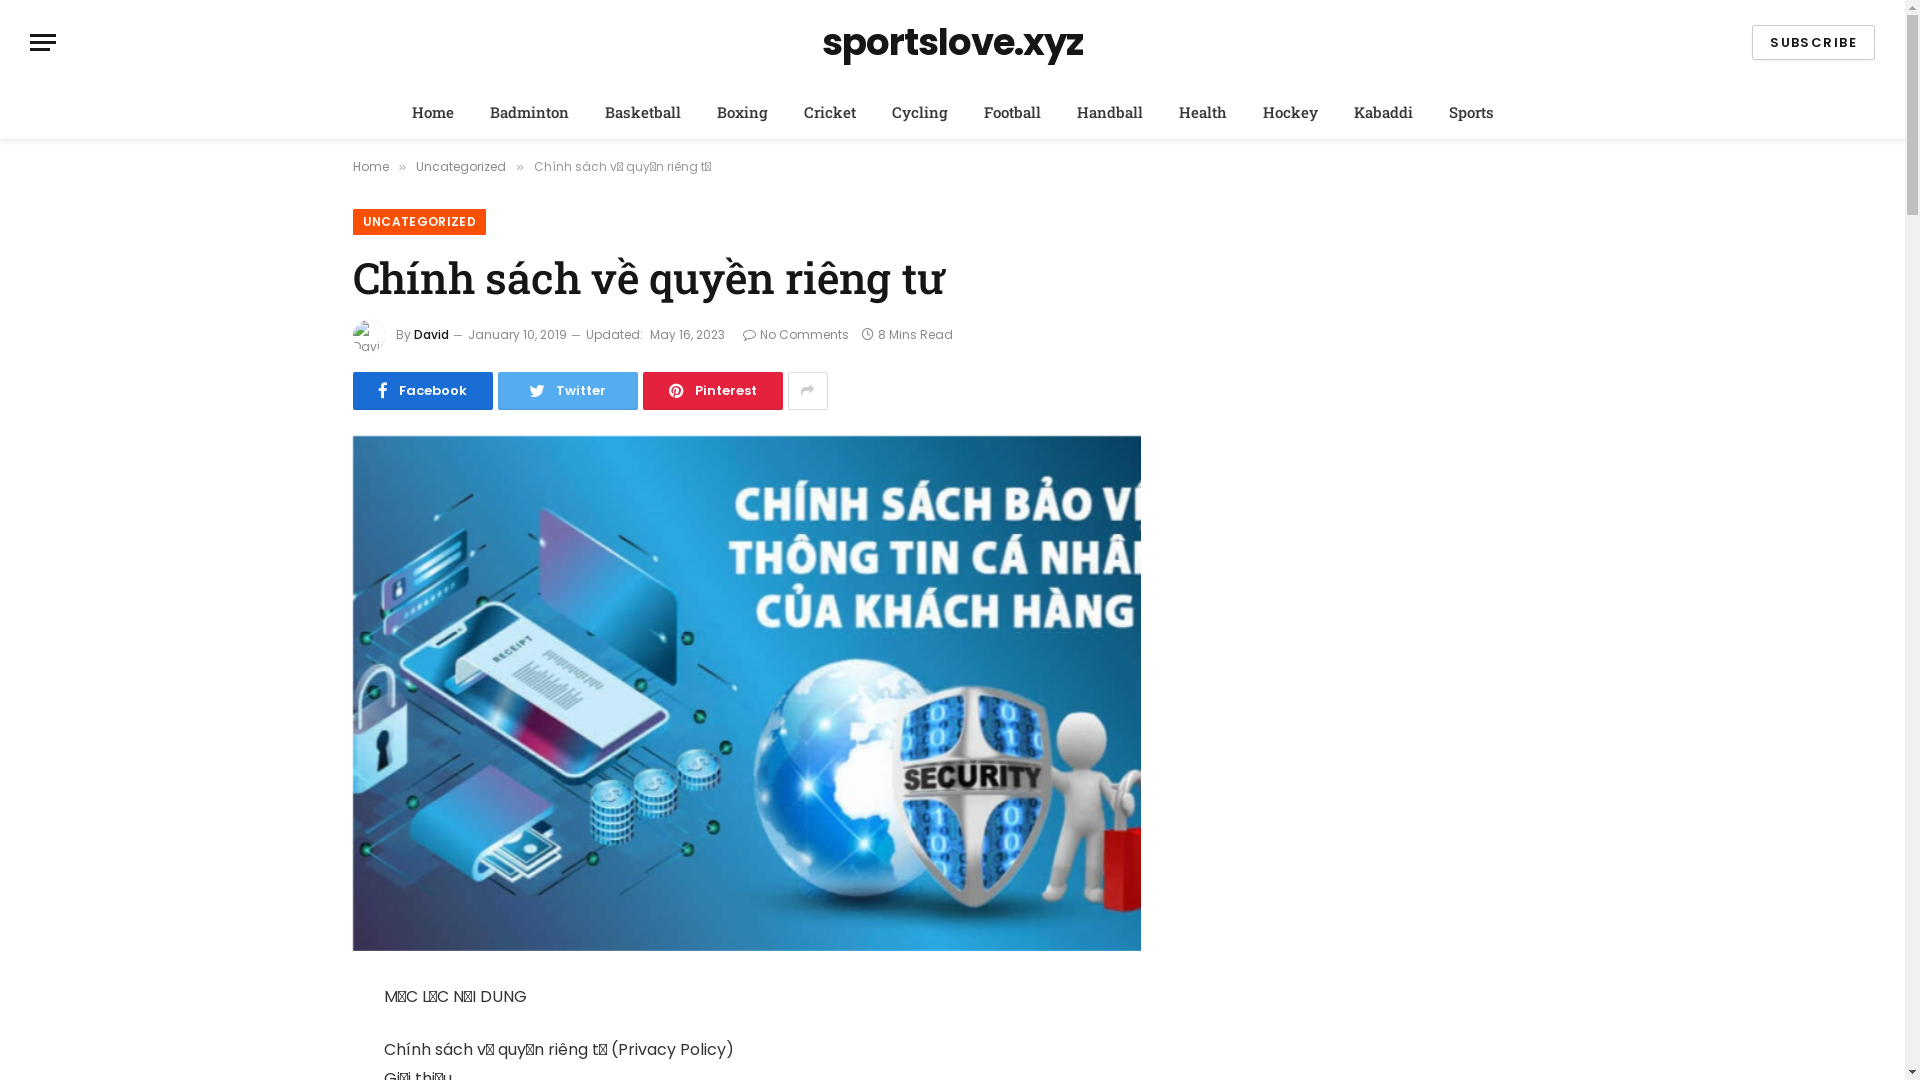 This screenshot has height=1080, width=1920. What do you see at coordinates (419, 222) in the screenshot?
I see `UNCATEGORIZED` at bounding box center [419, 222].